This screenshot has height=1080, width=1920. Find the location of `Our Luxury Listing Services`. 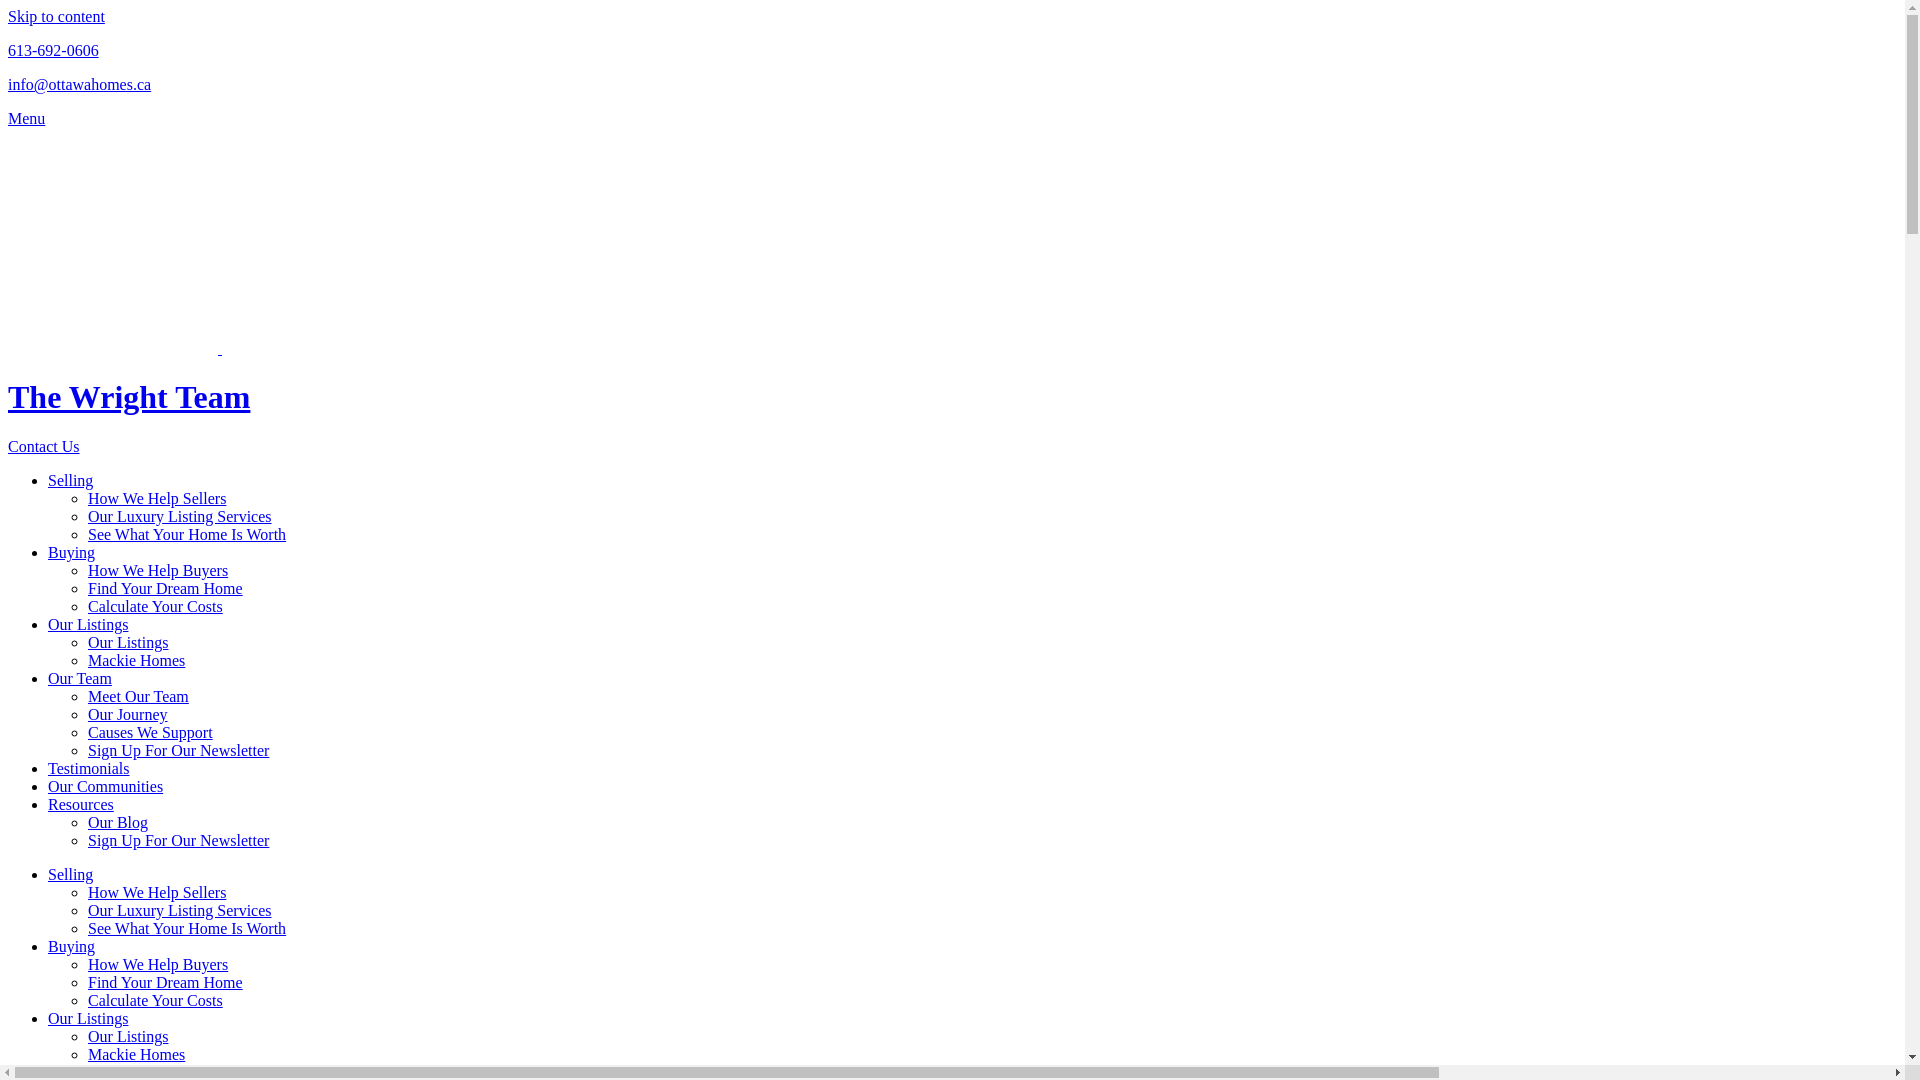

Our Luxury Listing Services is located at coordinates (180, 516).